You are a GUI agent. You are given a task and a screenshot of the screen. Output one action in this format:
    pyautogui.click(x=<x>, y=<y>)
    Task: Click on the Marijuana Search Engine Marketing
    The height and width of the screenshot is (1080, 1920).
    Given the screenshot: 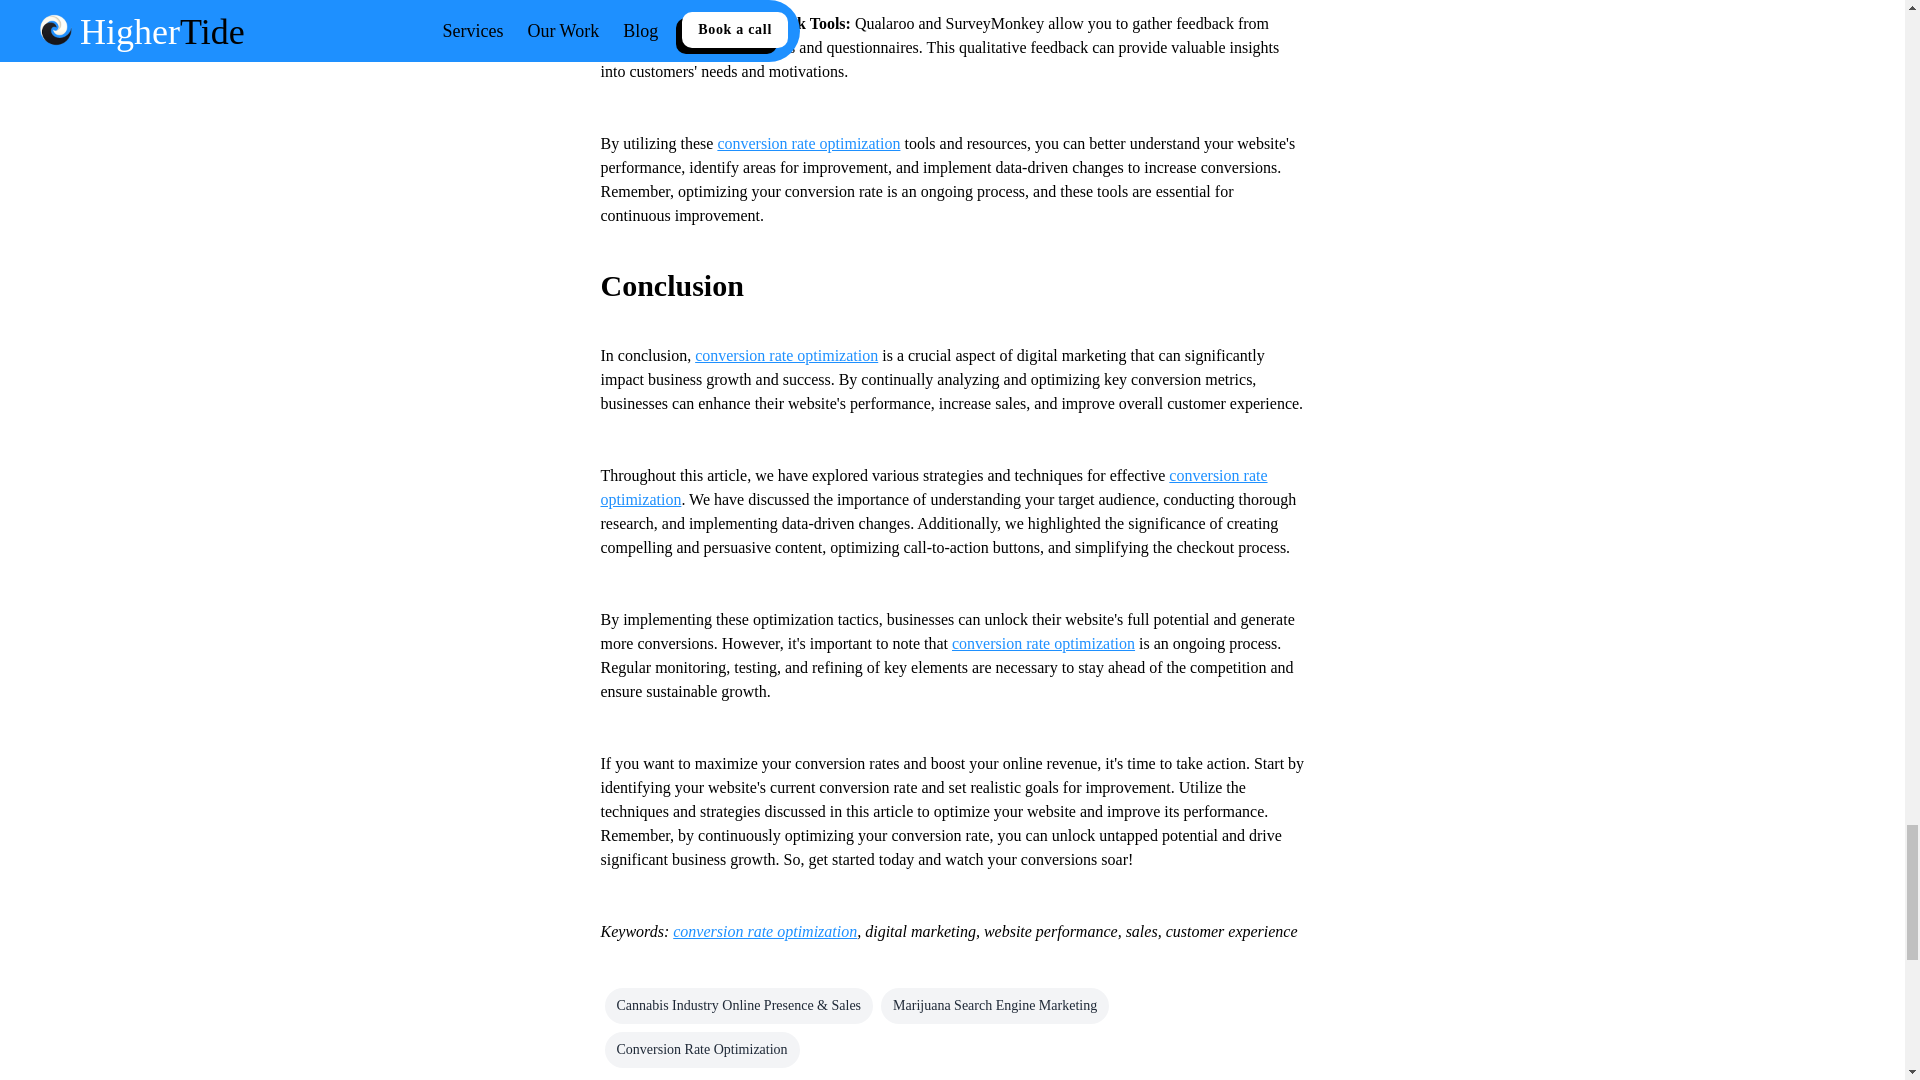 What is the action you would take?
    pyautogui.click(x=995, y=1006)
    